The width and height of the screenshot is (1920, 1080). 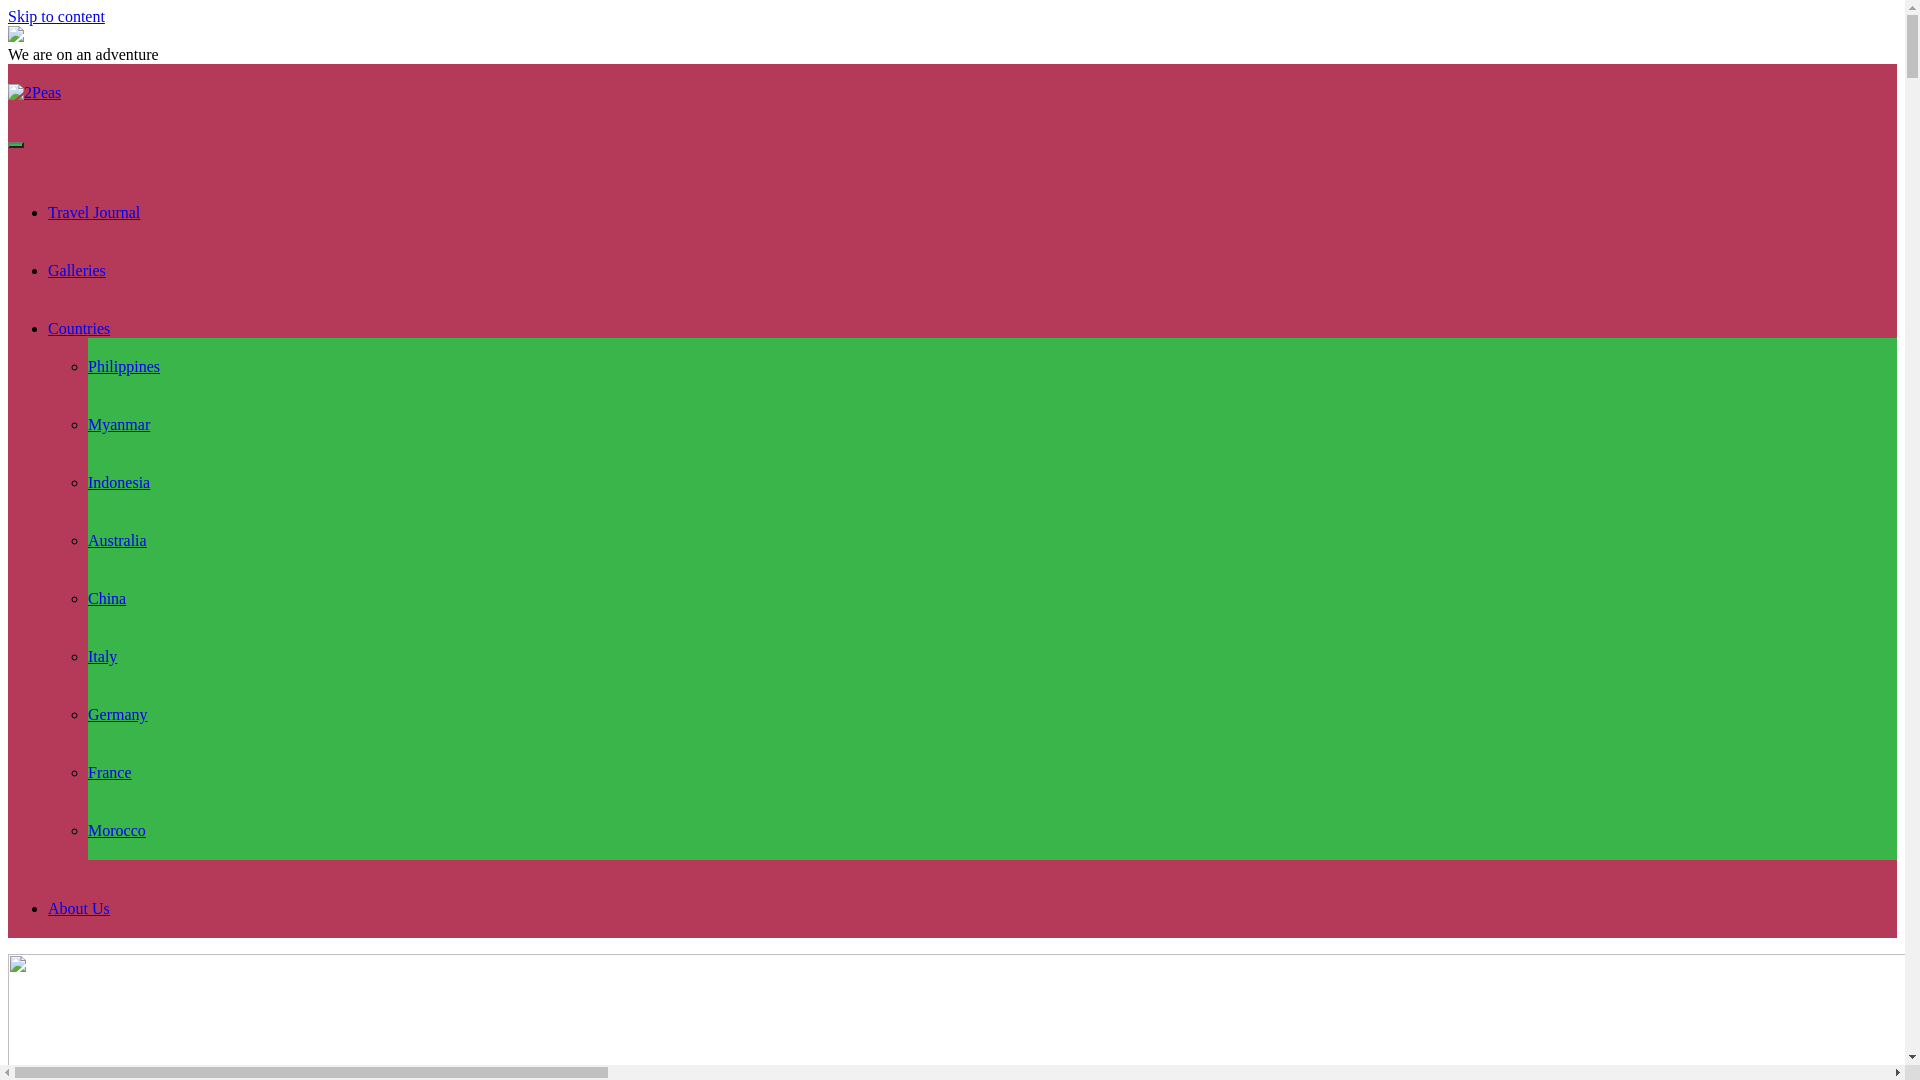 What do you see at coordinates (119, 482) in the screenshot?
I see `Indonesia` at bounding box center [119, 482].